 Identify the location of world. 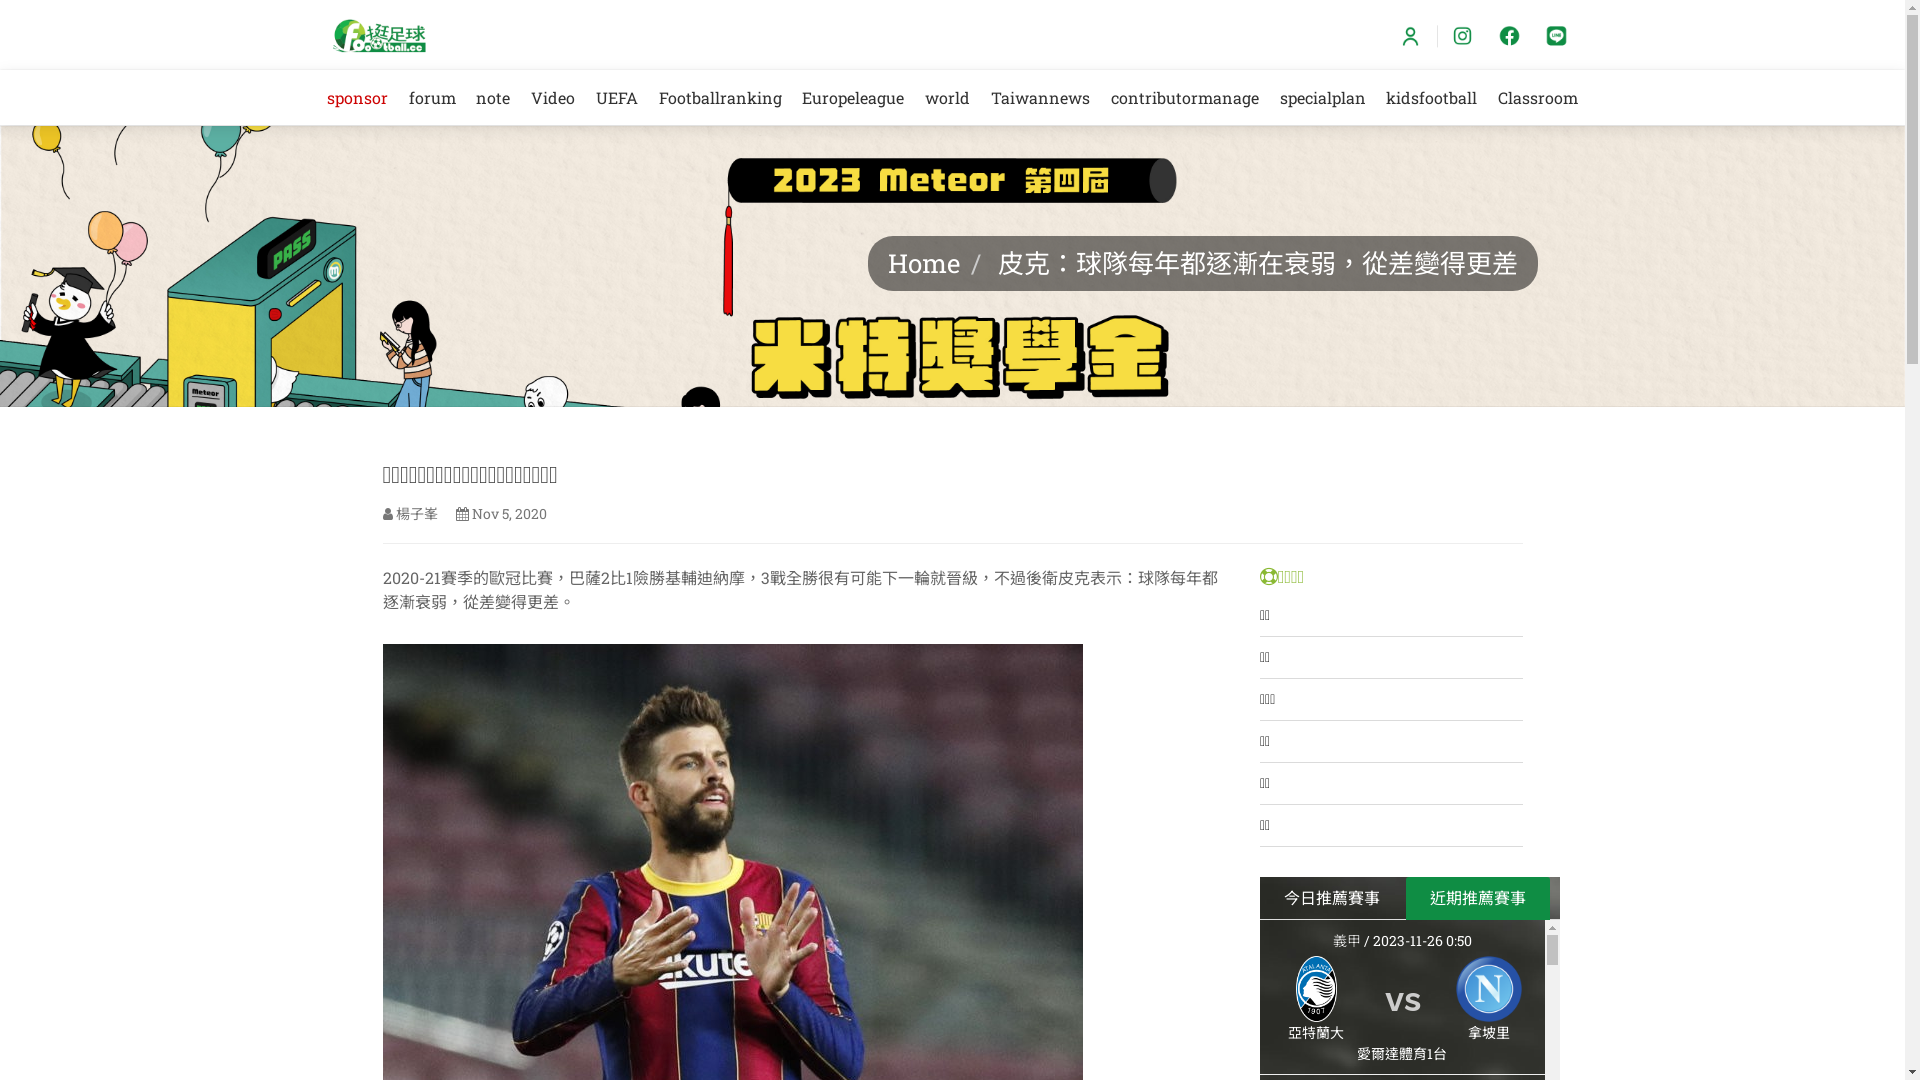
(948, 98).